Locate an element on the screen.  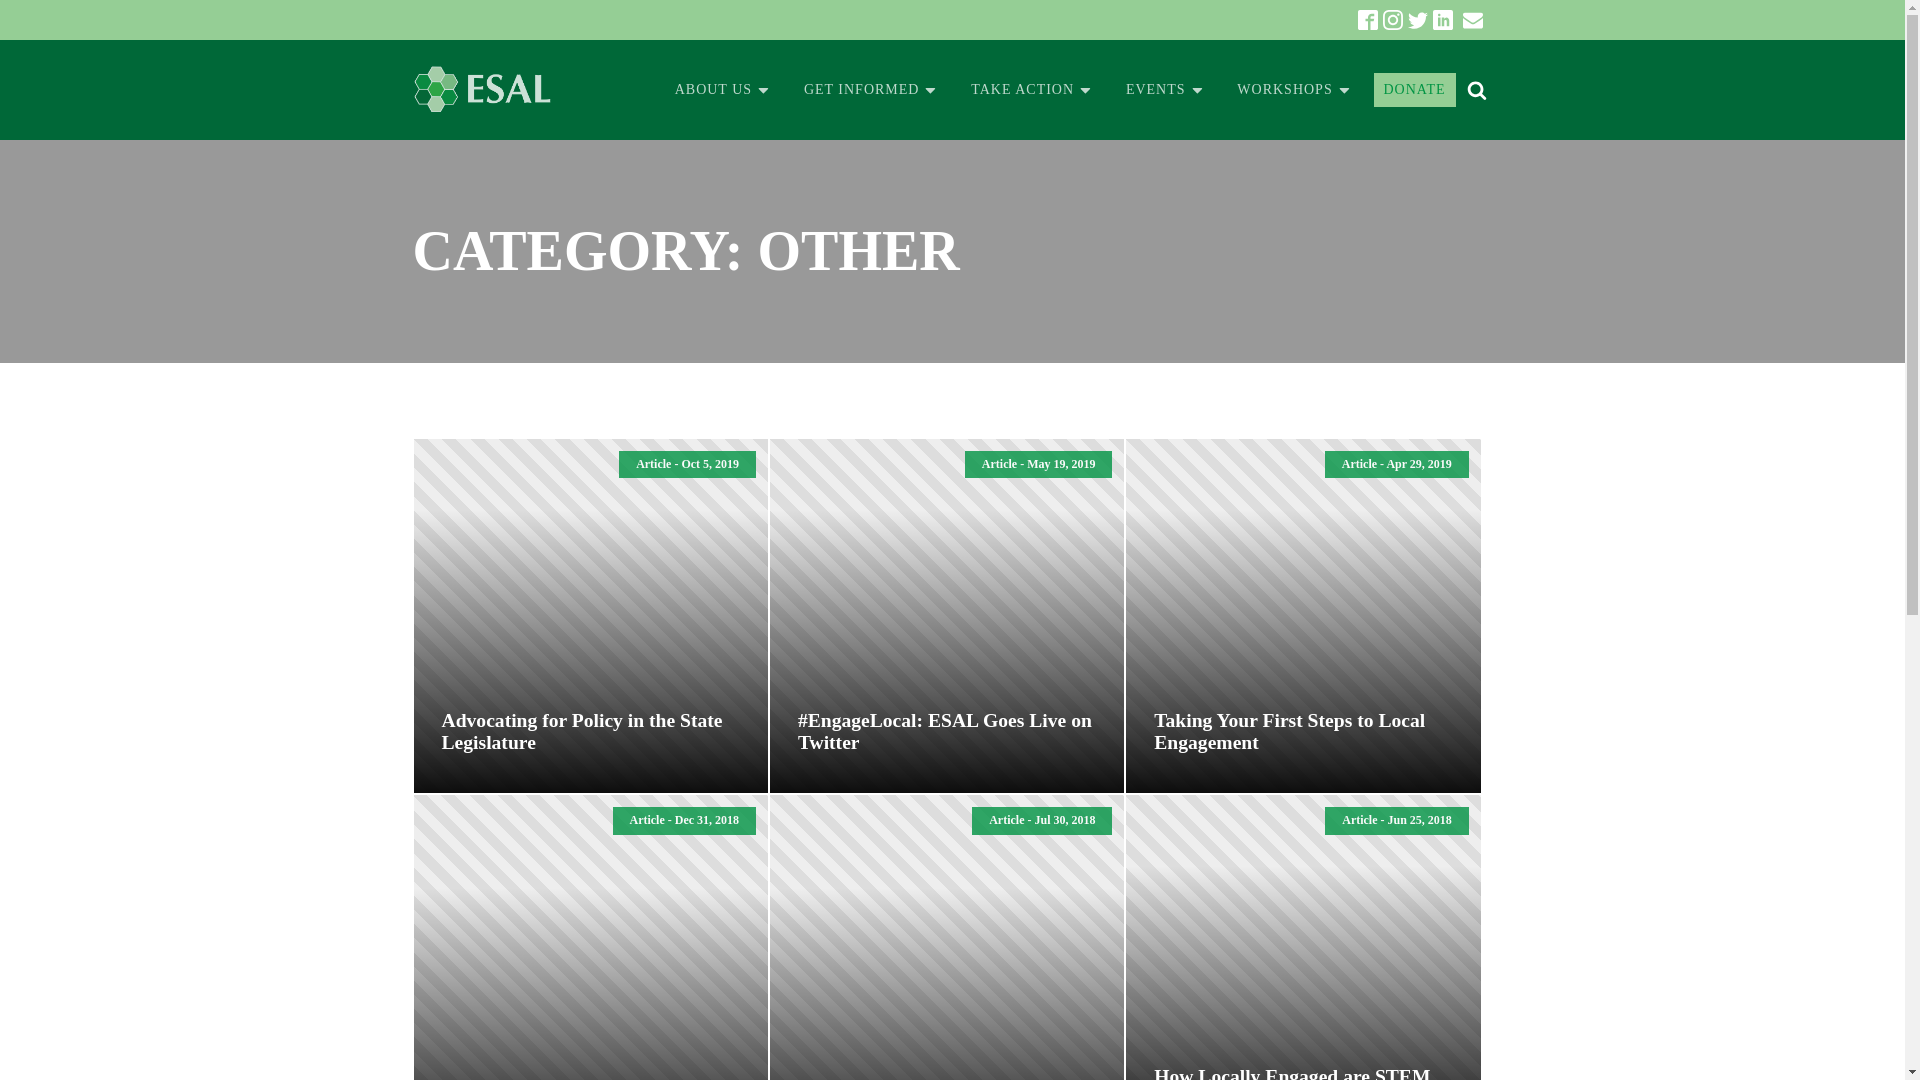
Advocating for Policy in the State Legislature is located at coordinates (590, 730).